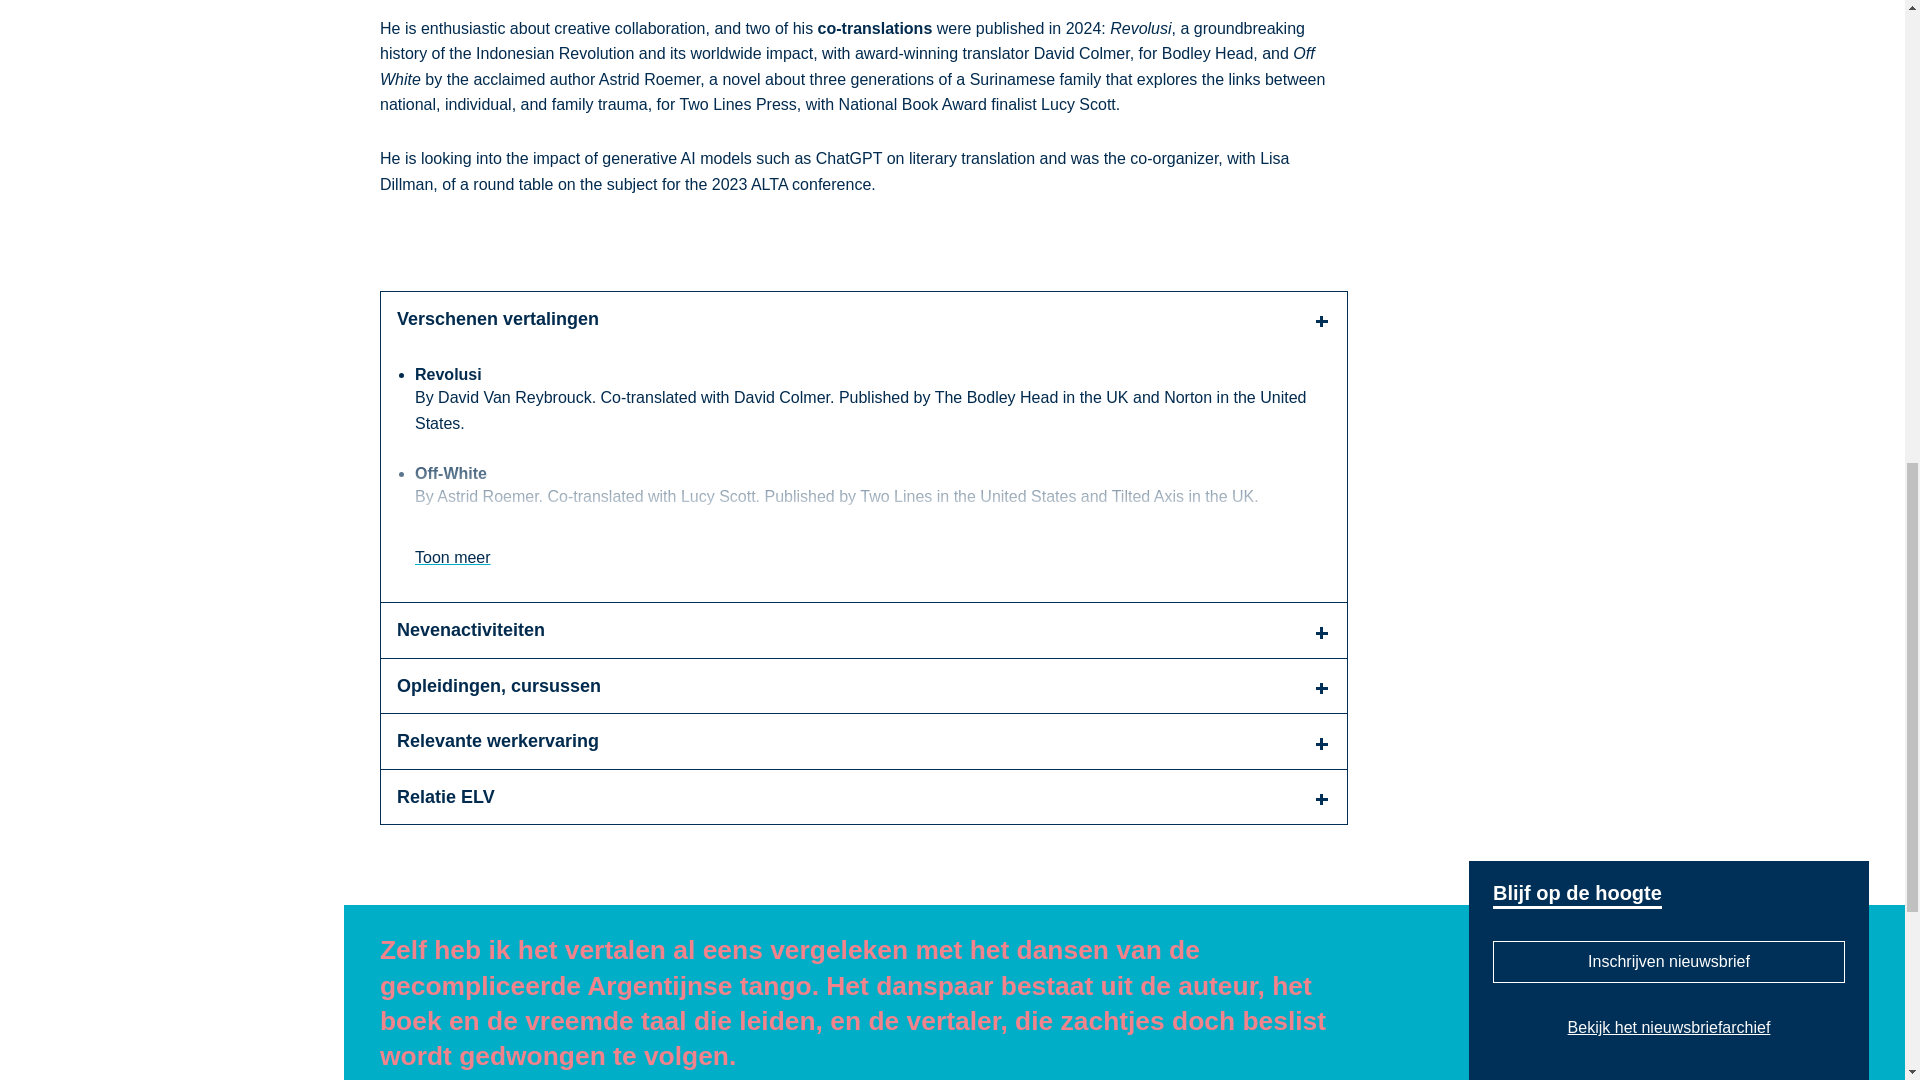 Image resolution: width=1920 pixels, height=1080 pixels. Describe the element at coordinates (452, 558) in the screenshot. I see `Toon meer` at that location.